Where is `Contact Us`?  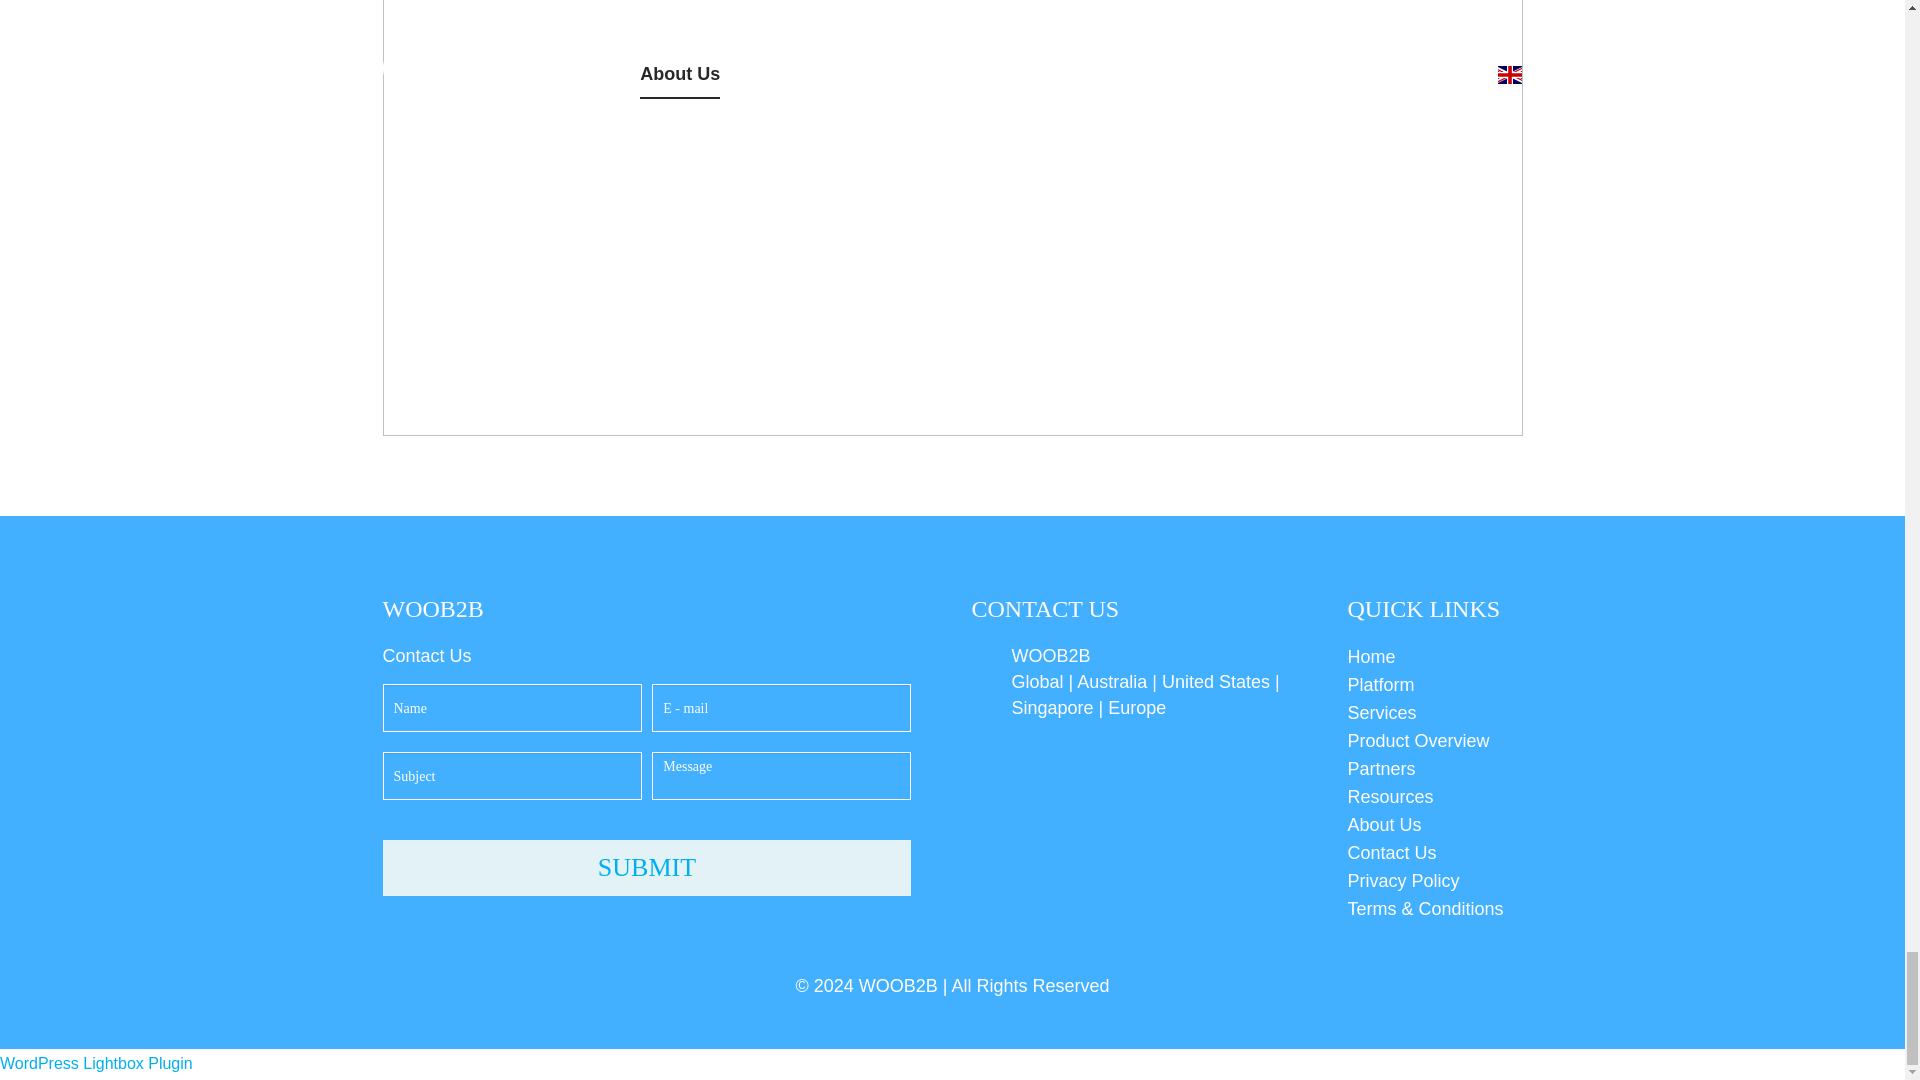
Contact Us is located at coordinates (1434, 853).